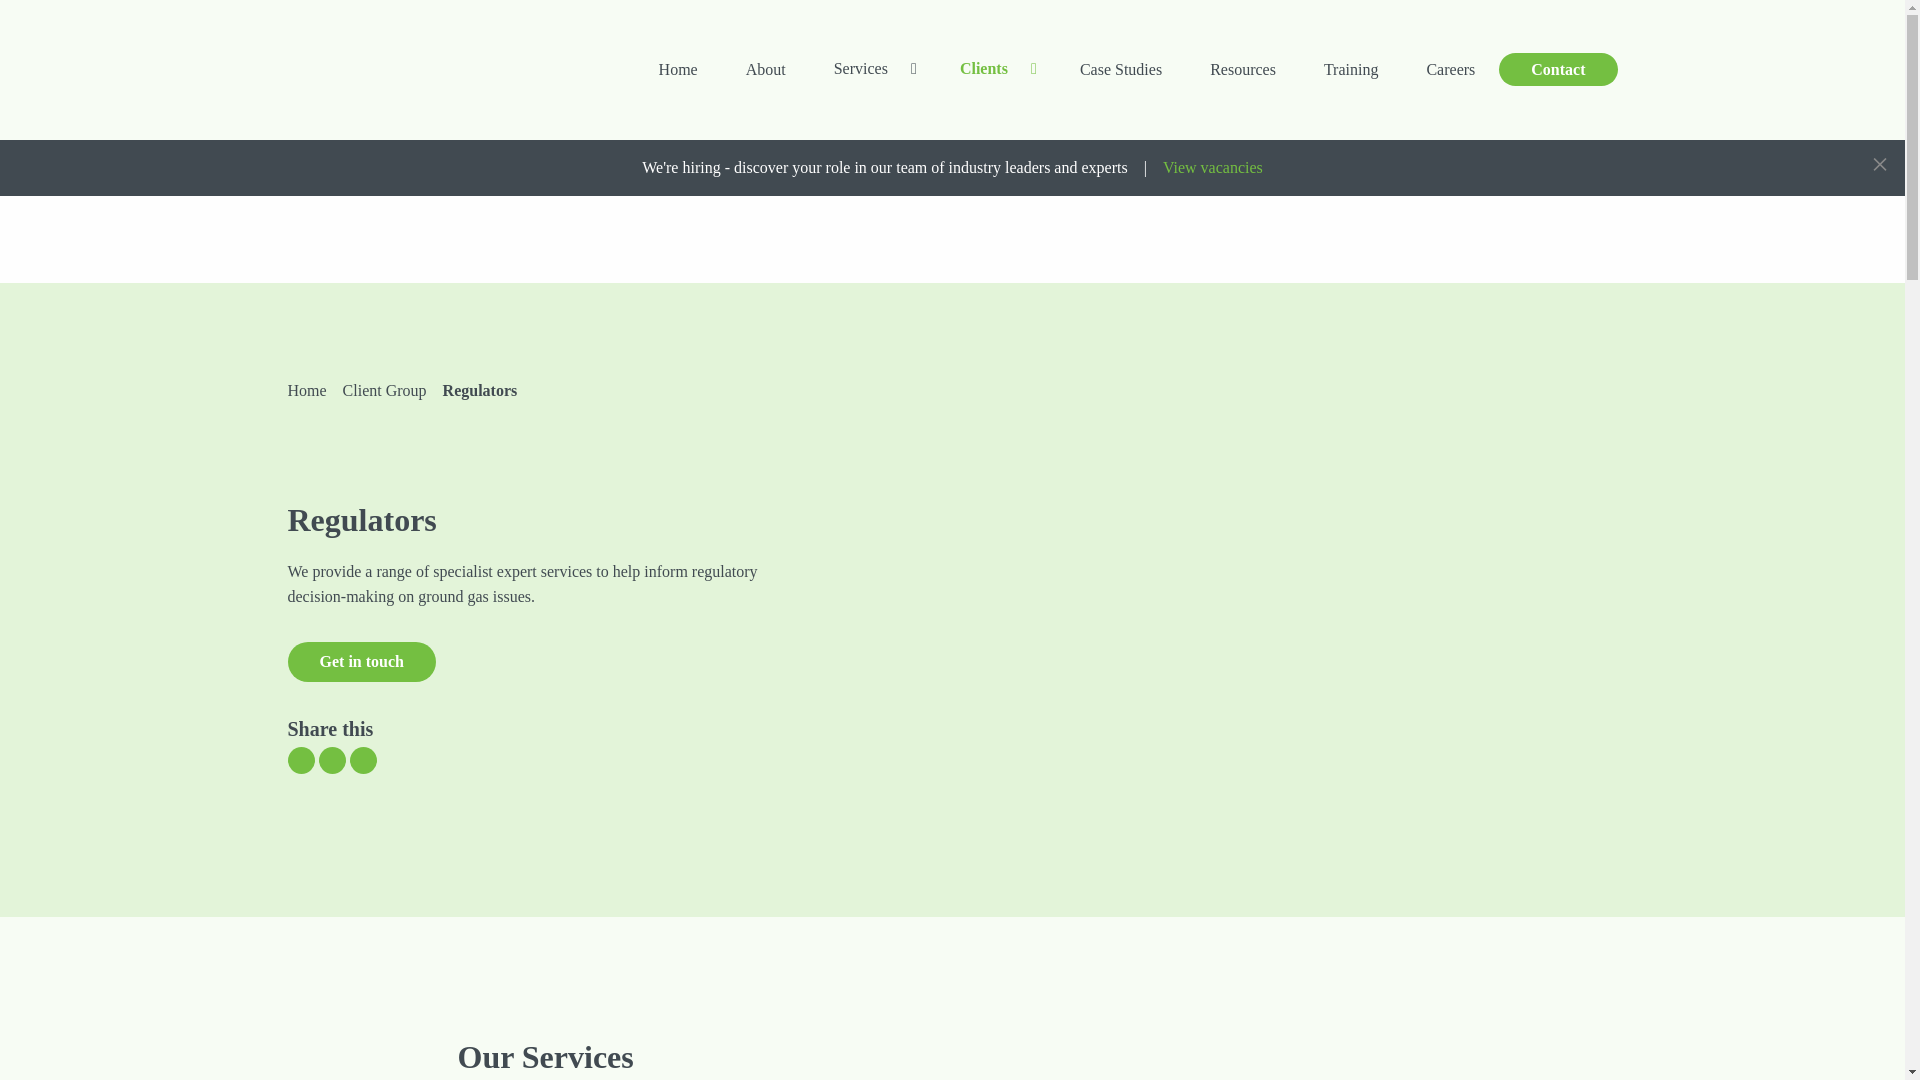  What do you see at coordinates (678, 68) in the screenshot?
I see `Home` at bounding box center [678, 68].